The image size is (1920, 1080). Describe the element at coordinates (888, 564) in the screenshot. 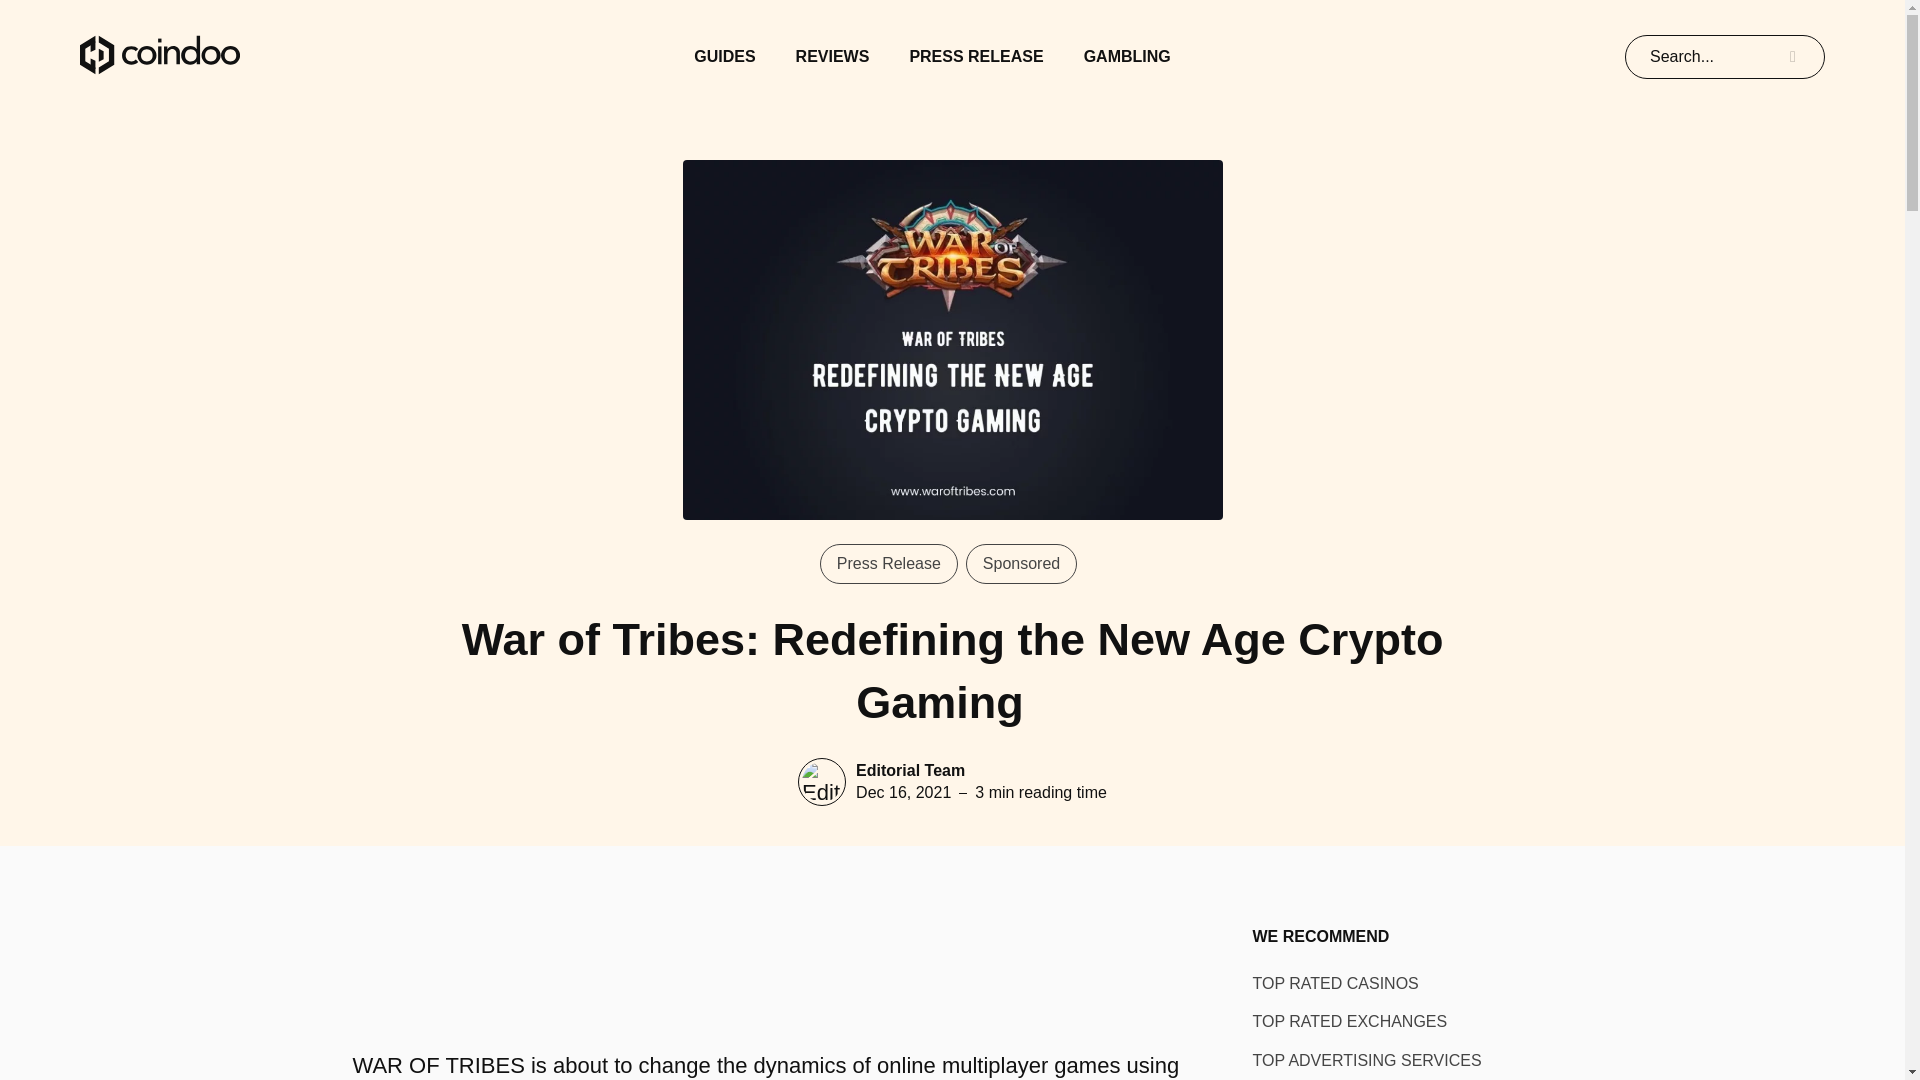

I see `Press Release` at that location.